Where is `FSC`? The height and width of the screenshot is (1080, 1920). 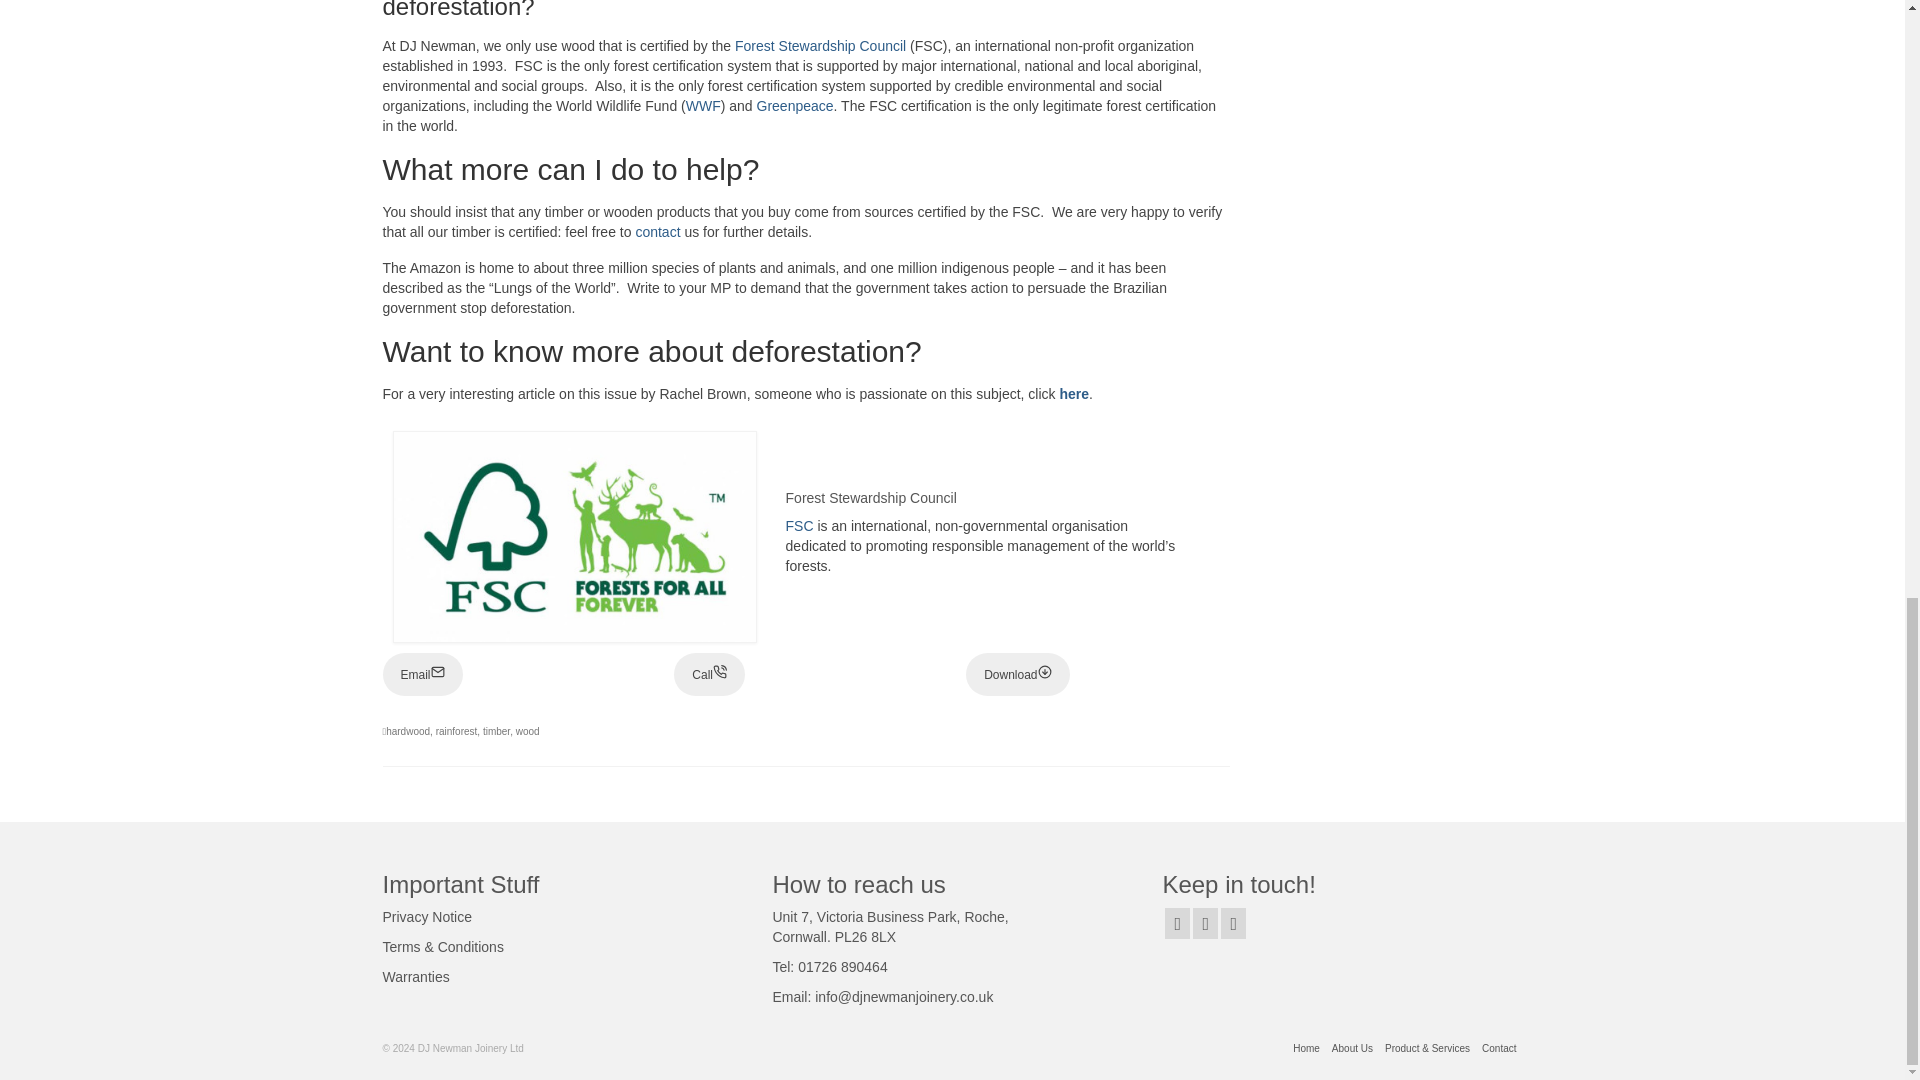 FSC is located at coordinates (800, 526).